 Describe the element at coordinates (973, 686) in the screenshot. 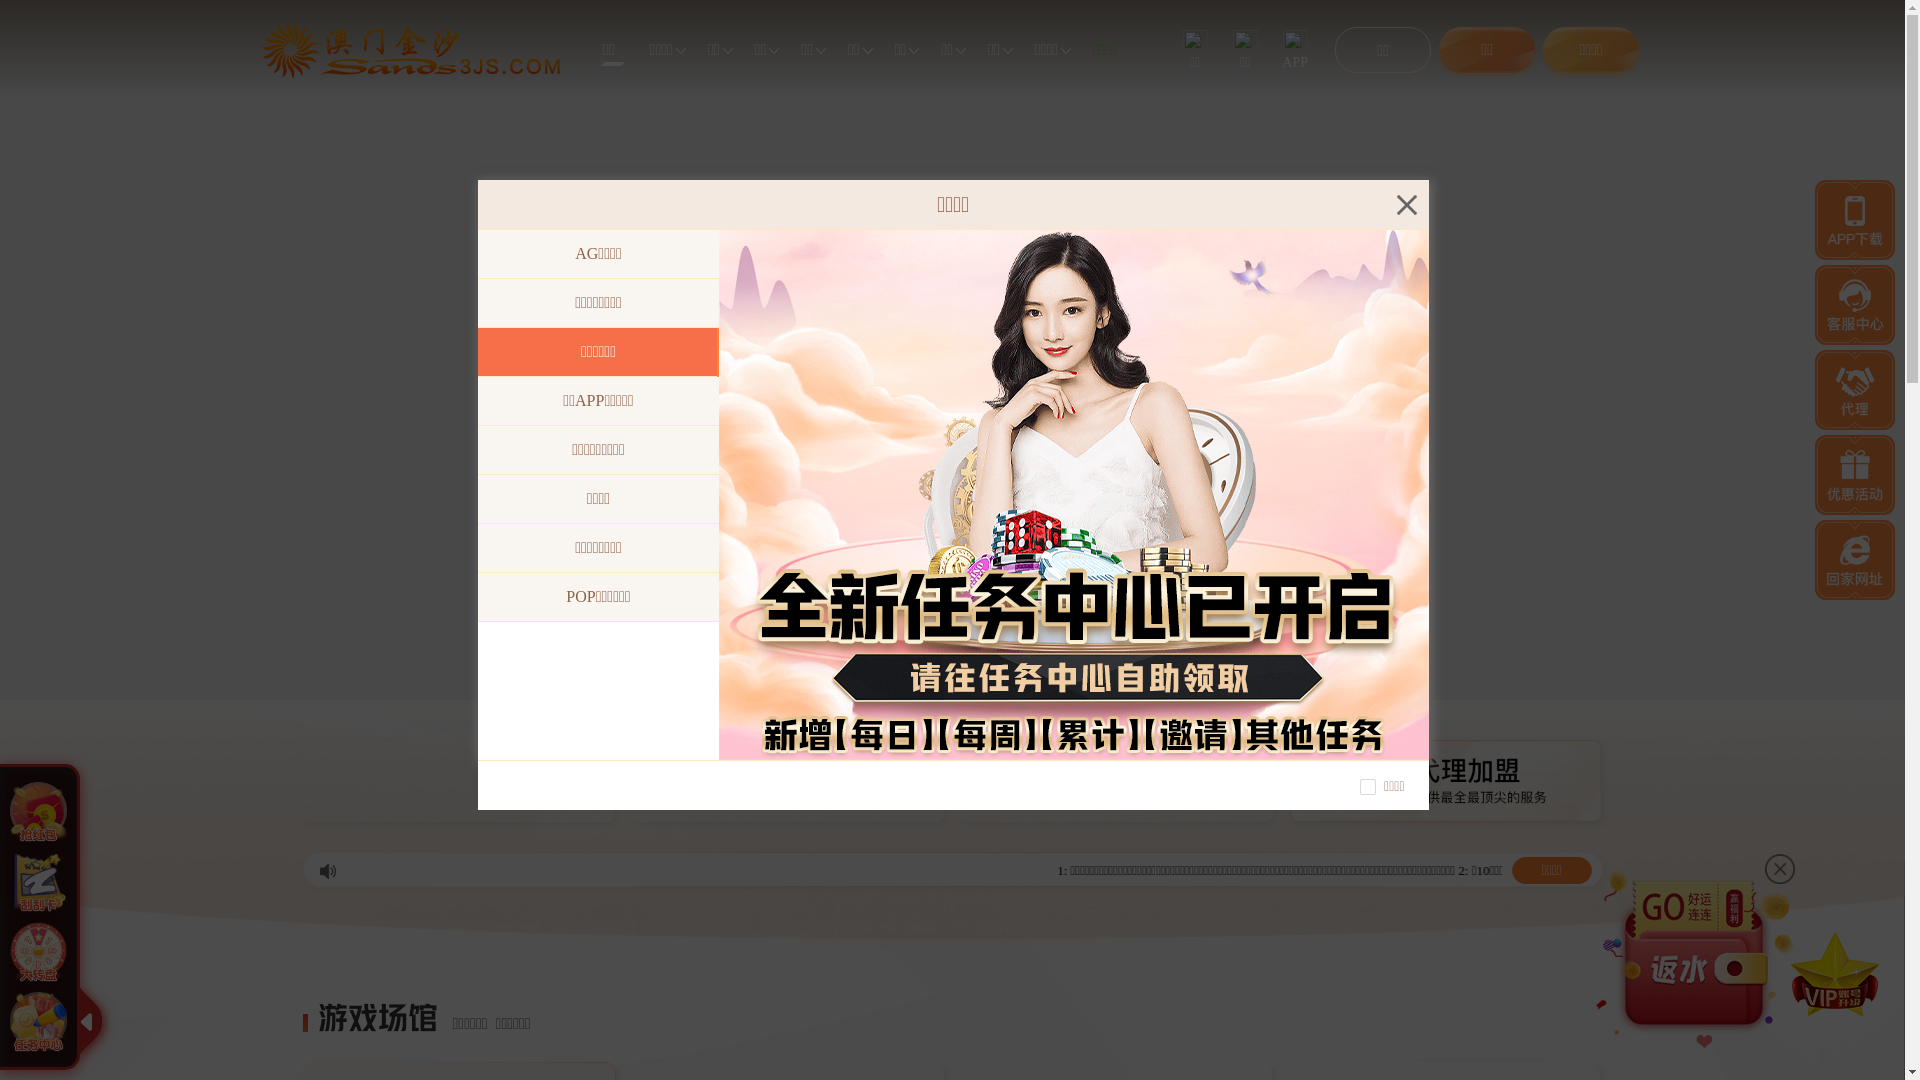

I see `5` at that location.